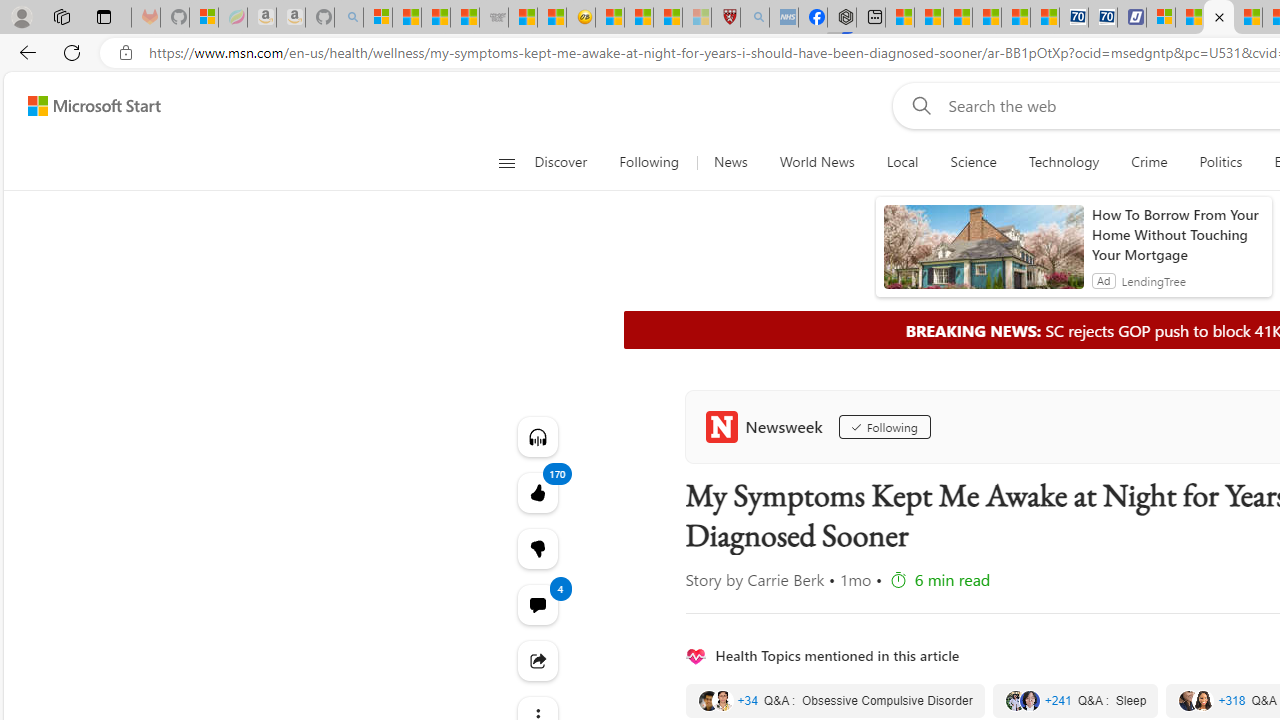 Image resolution: width=1280 pixels, height=720 pixels. I want to click on Open navigation menu, so click(506, 162).